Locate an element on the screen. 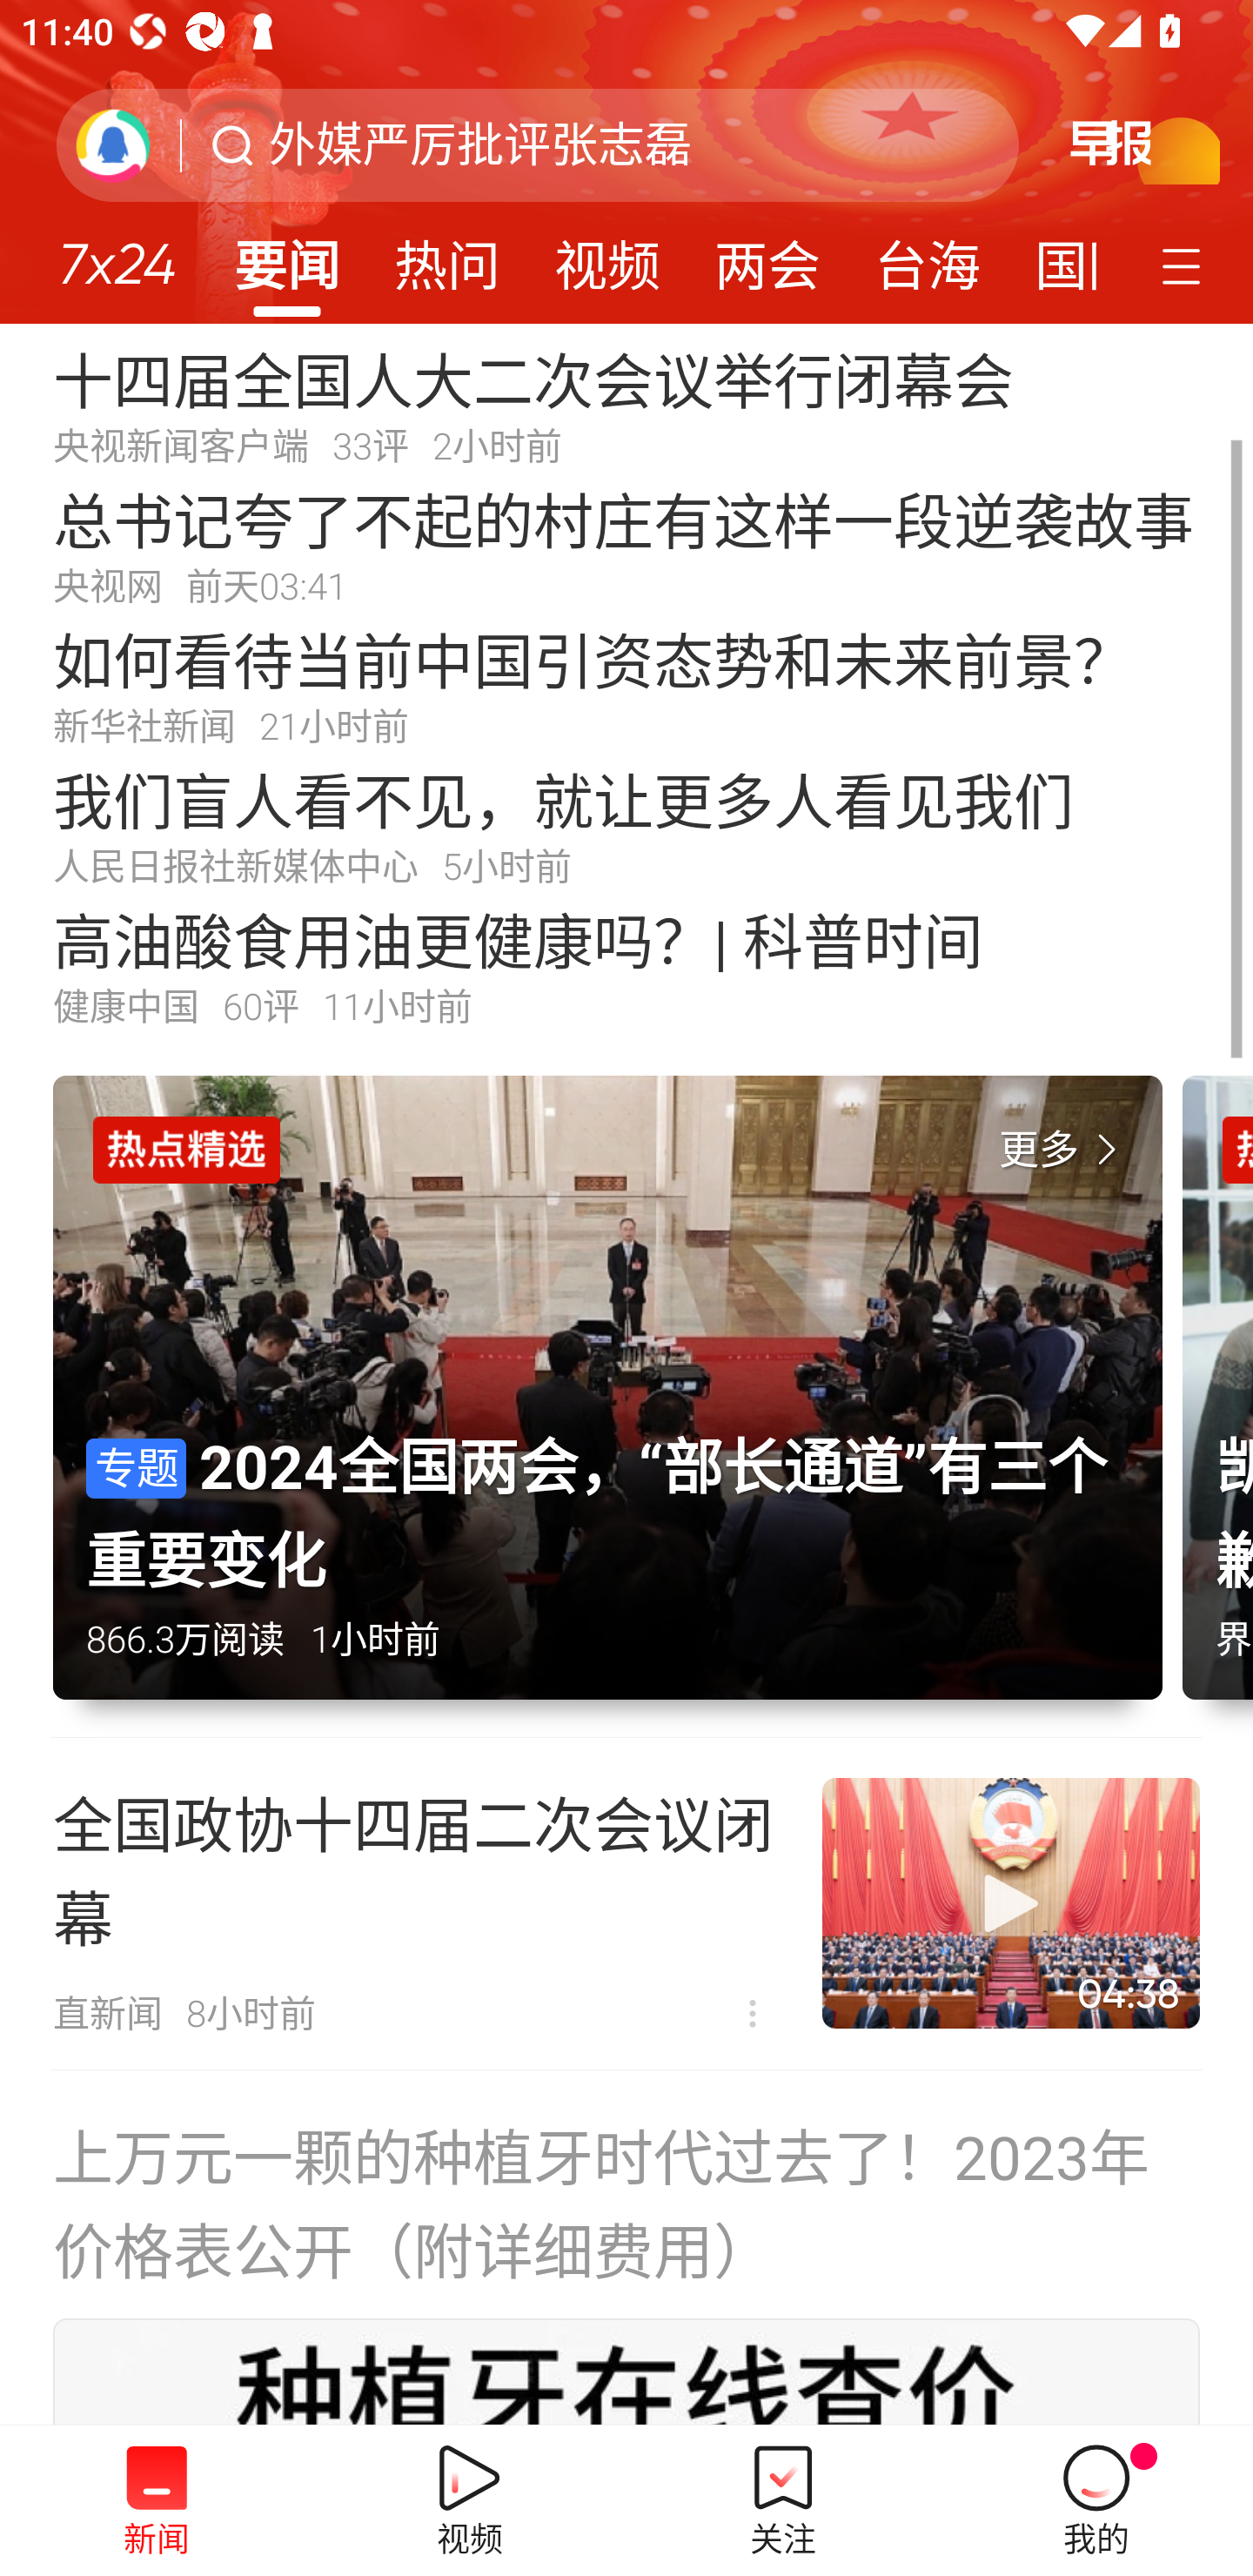 This screenshot has height=2576, width=1253. 刷新 is located at coordinates (113, 144).